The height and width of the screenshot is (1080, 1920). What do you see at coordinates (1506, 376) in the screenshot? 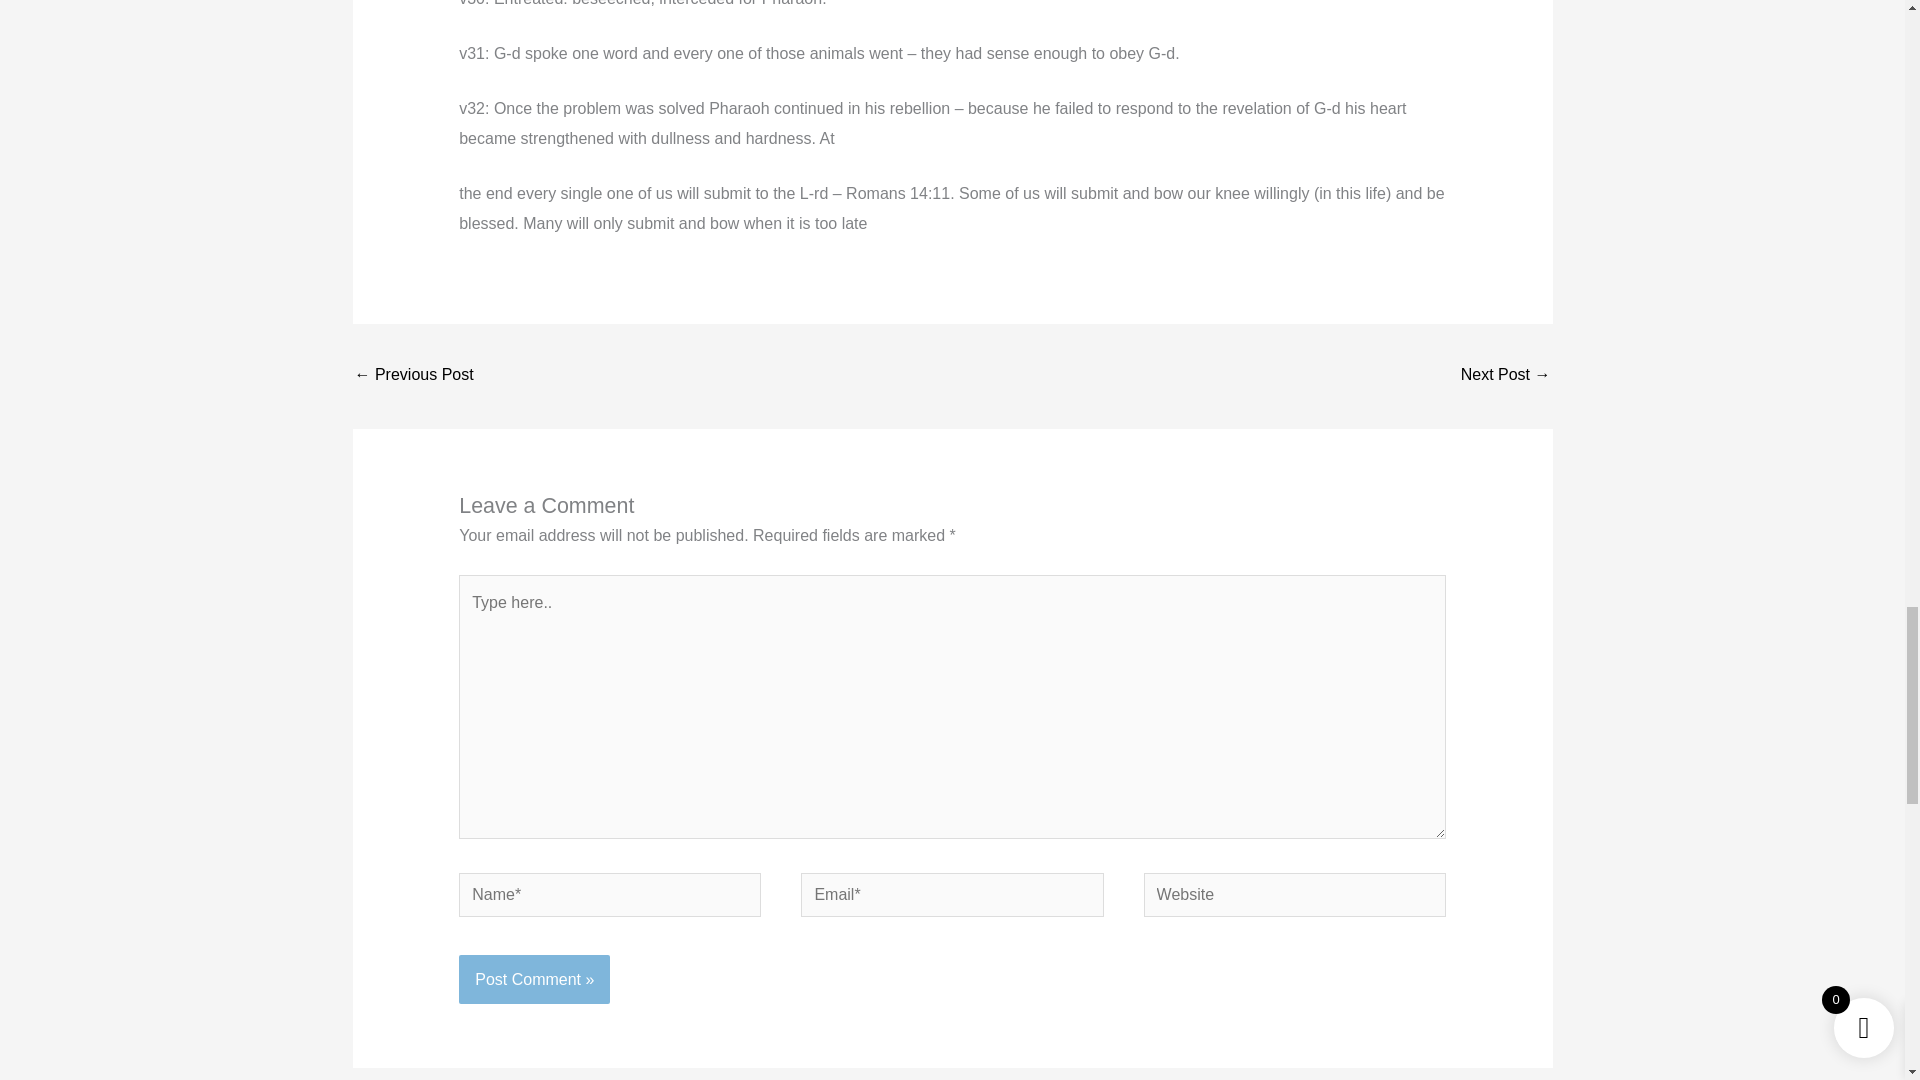
I see `The Book of Exodus Bible Study Chapter 9 Part 1` at bounding box center [1506, 376].